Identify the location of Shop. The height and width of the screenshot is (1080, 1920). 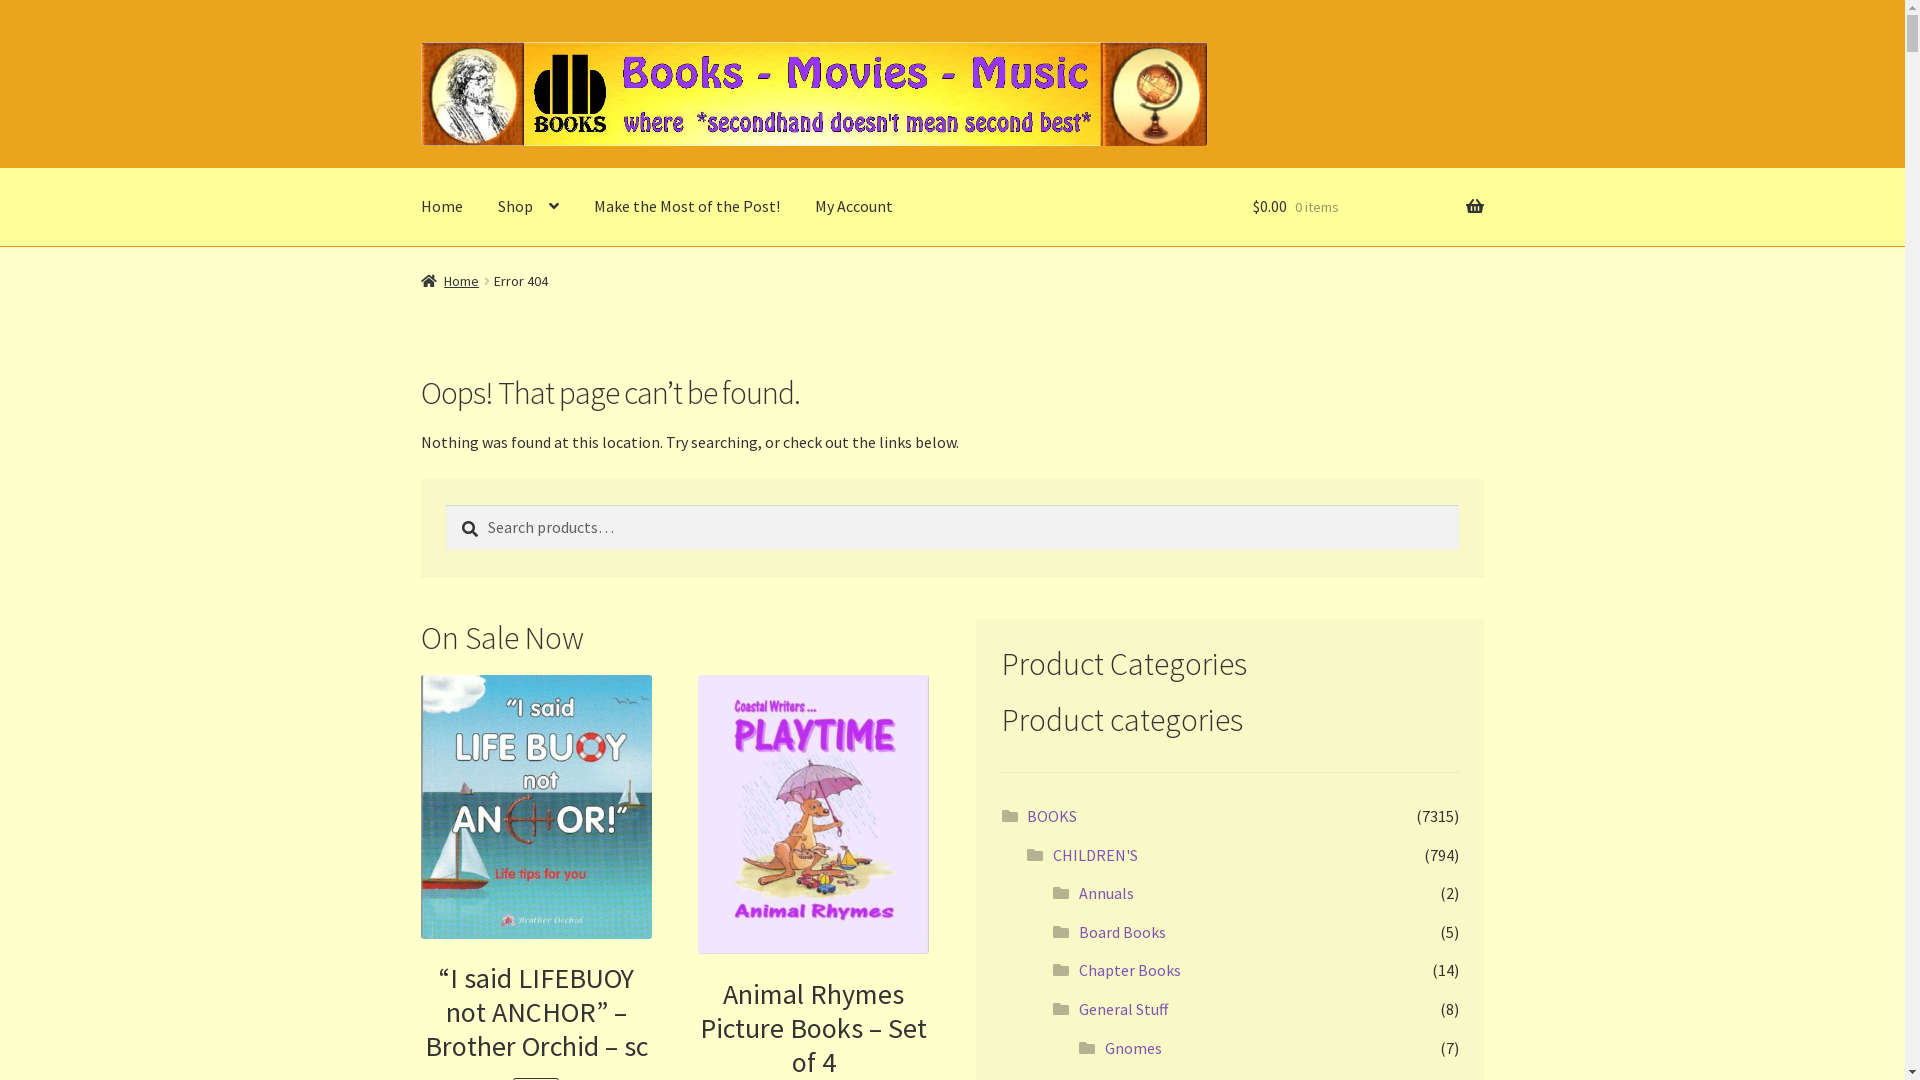
(528, 207).